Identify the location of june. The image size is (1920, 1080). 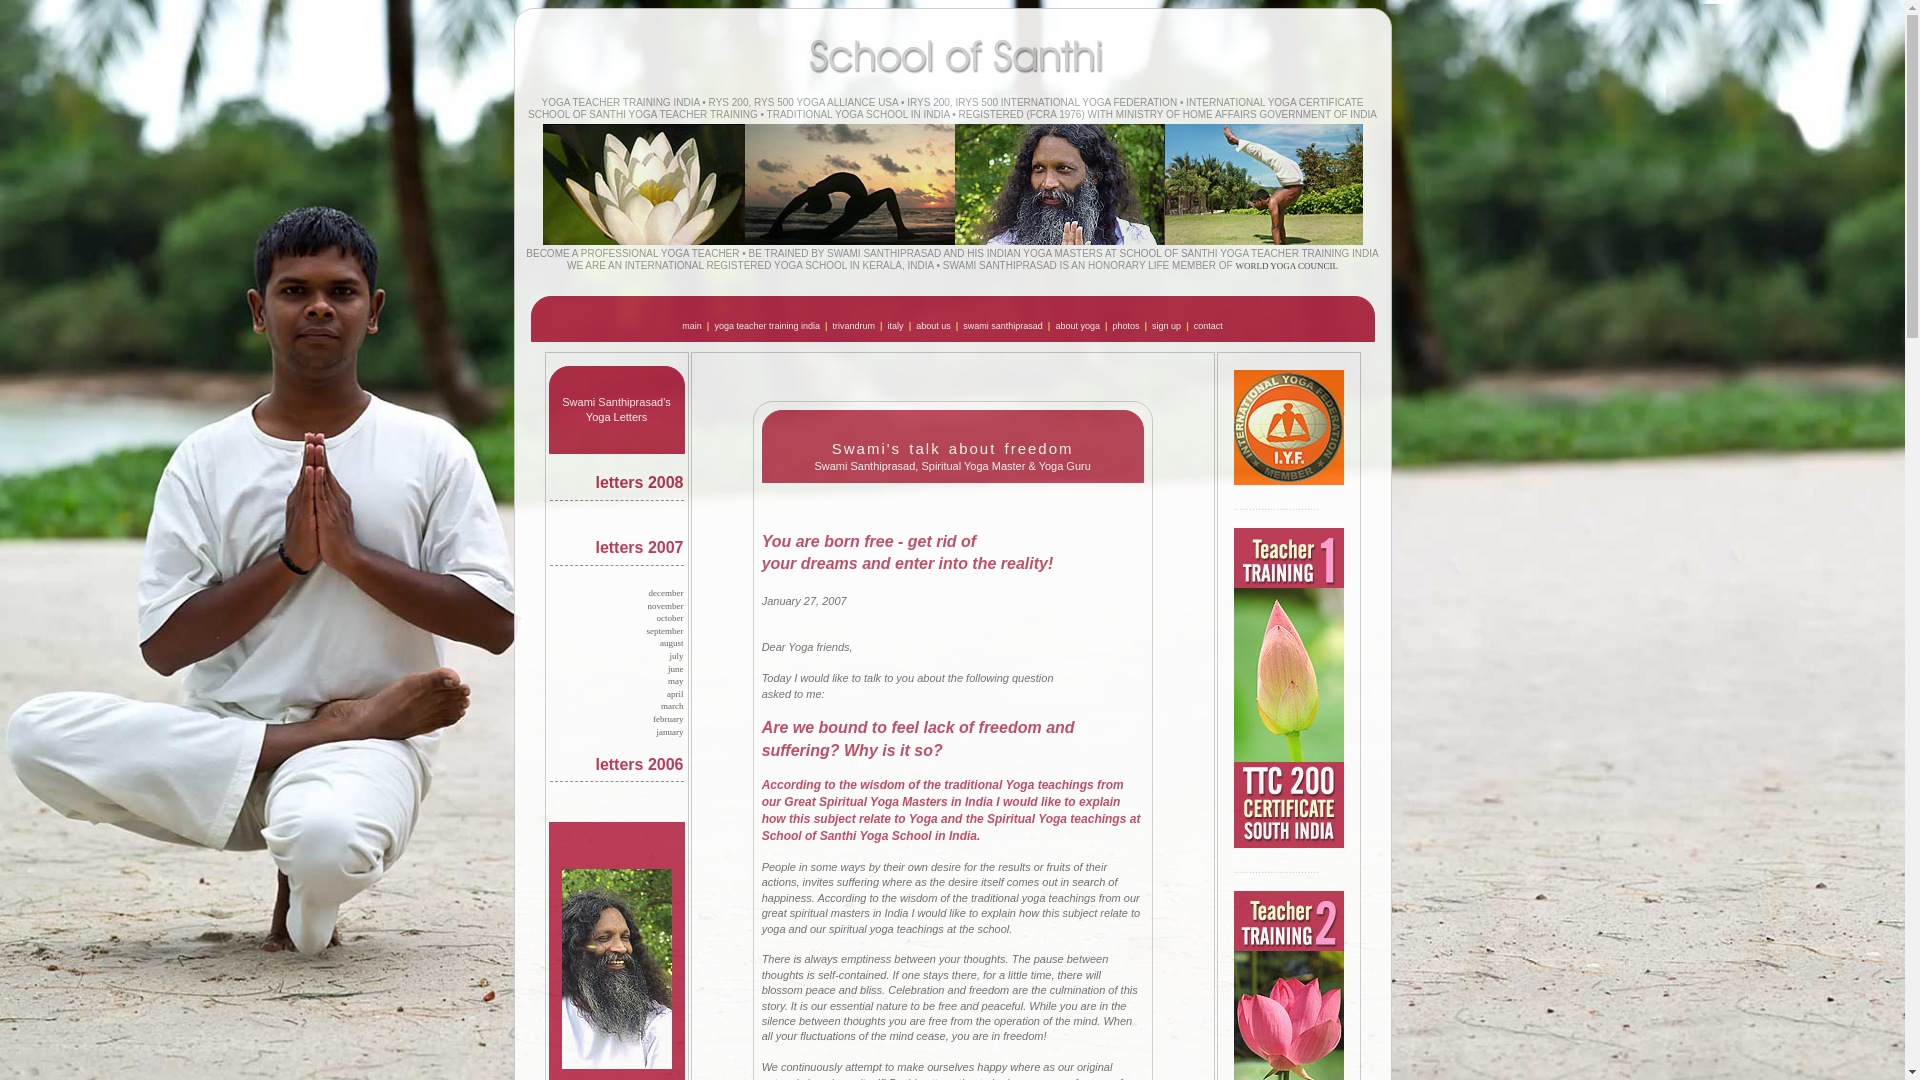
(676, 668).